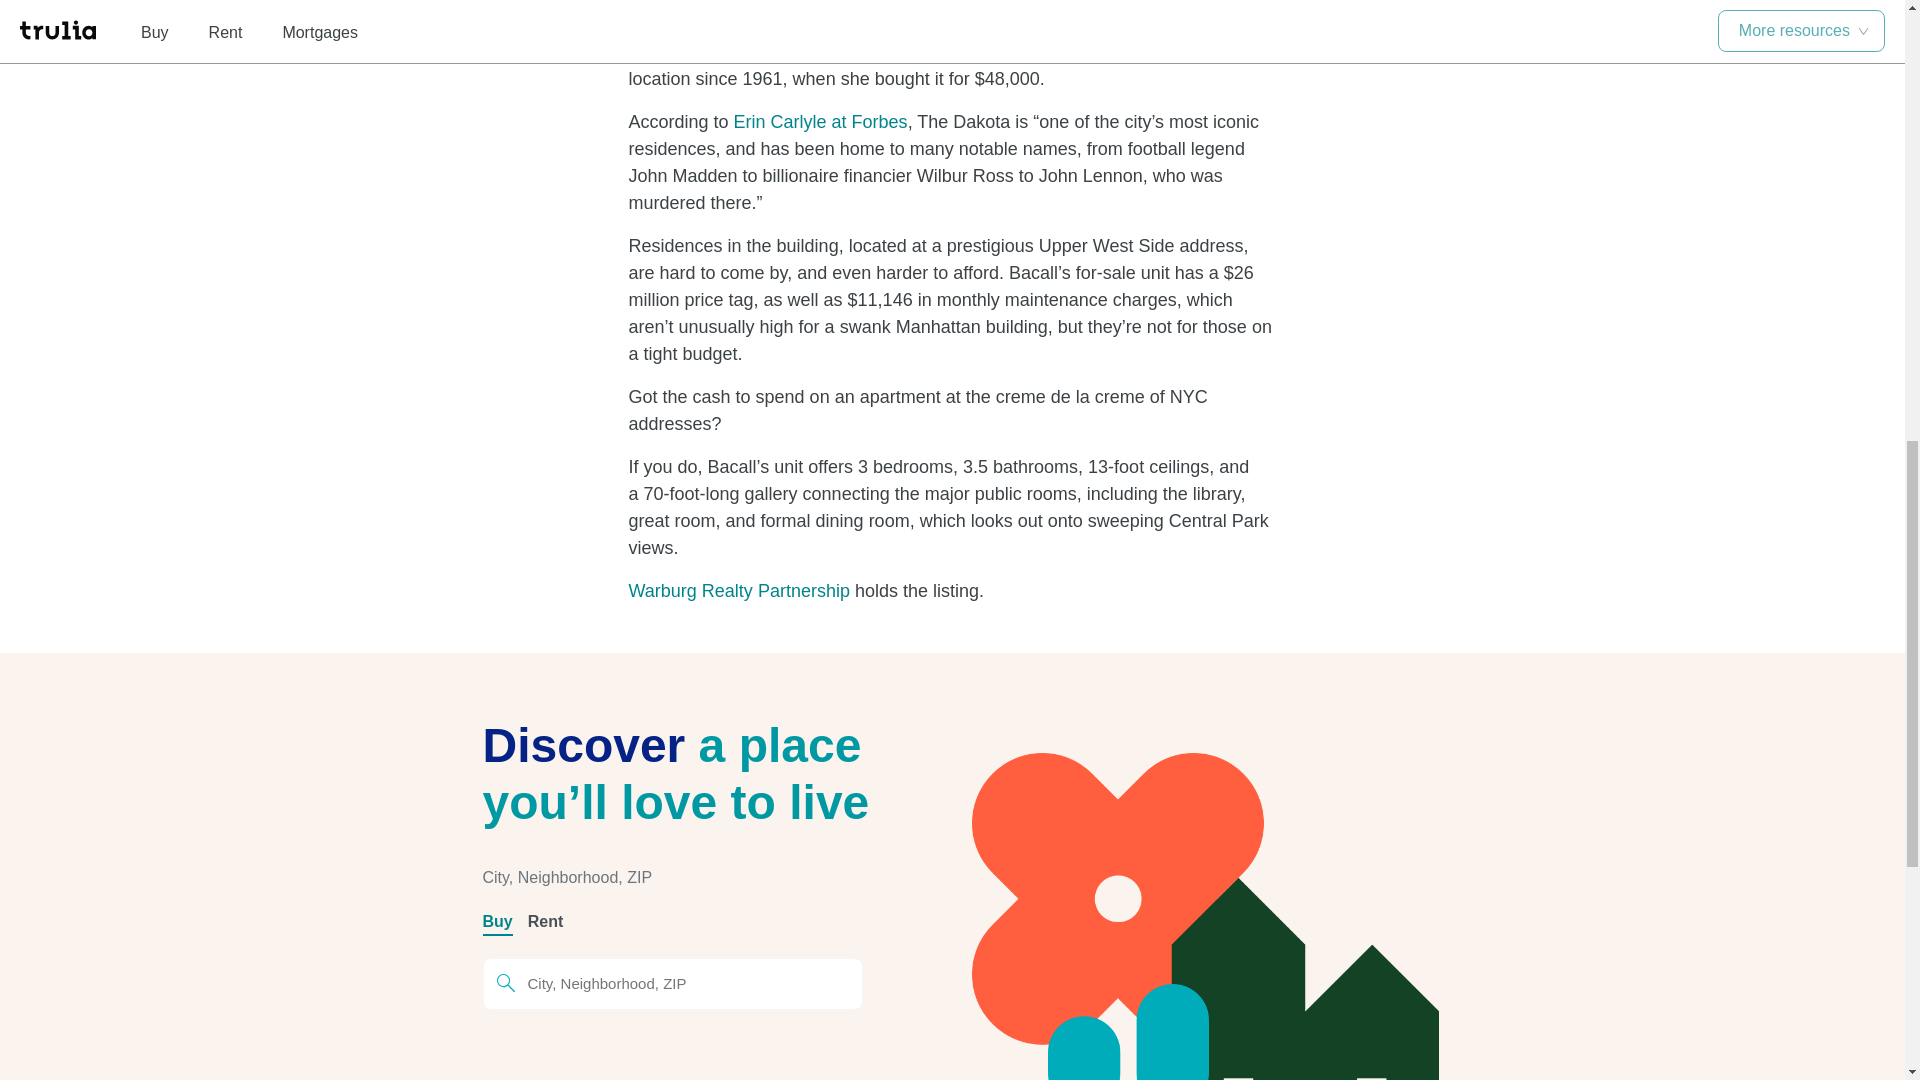 This screenshot has height=1080, width=1920. Describe the element at coordinates (820, 122) in the screenshot. I see `Erin Carlyle at Forbes` at that location.